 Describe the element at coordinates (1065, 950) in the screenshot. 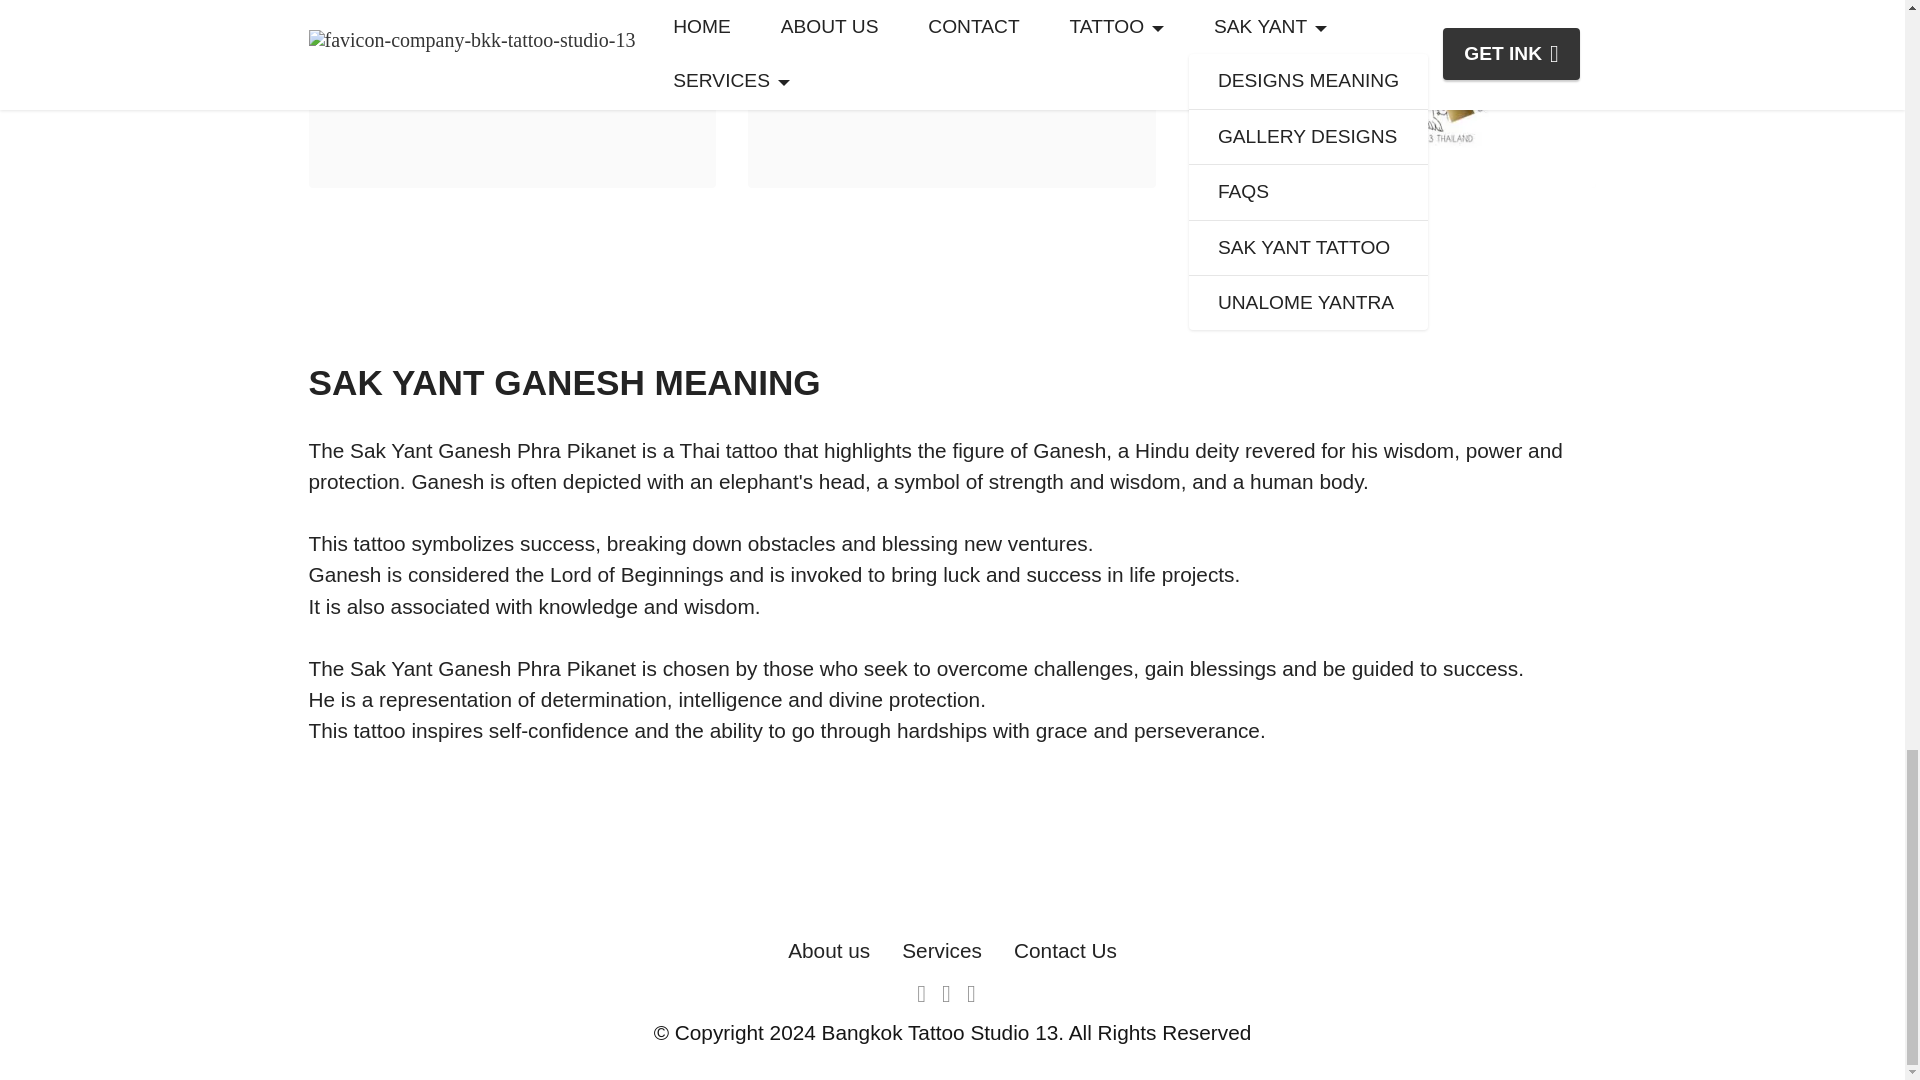

I see `Contact Us` at that location.